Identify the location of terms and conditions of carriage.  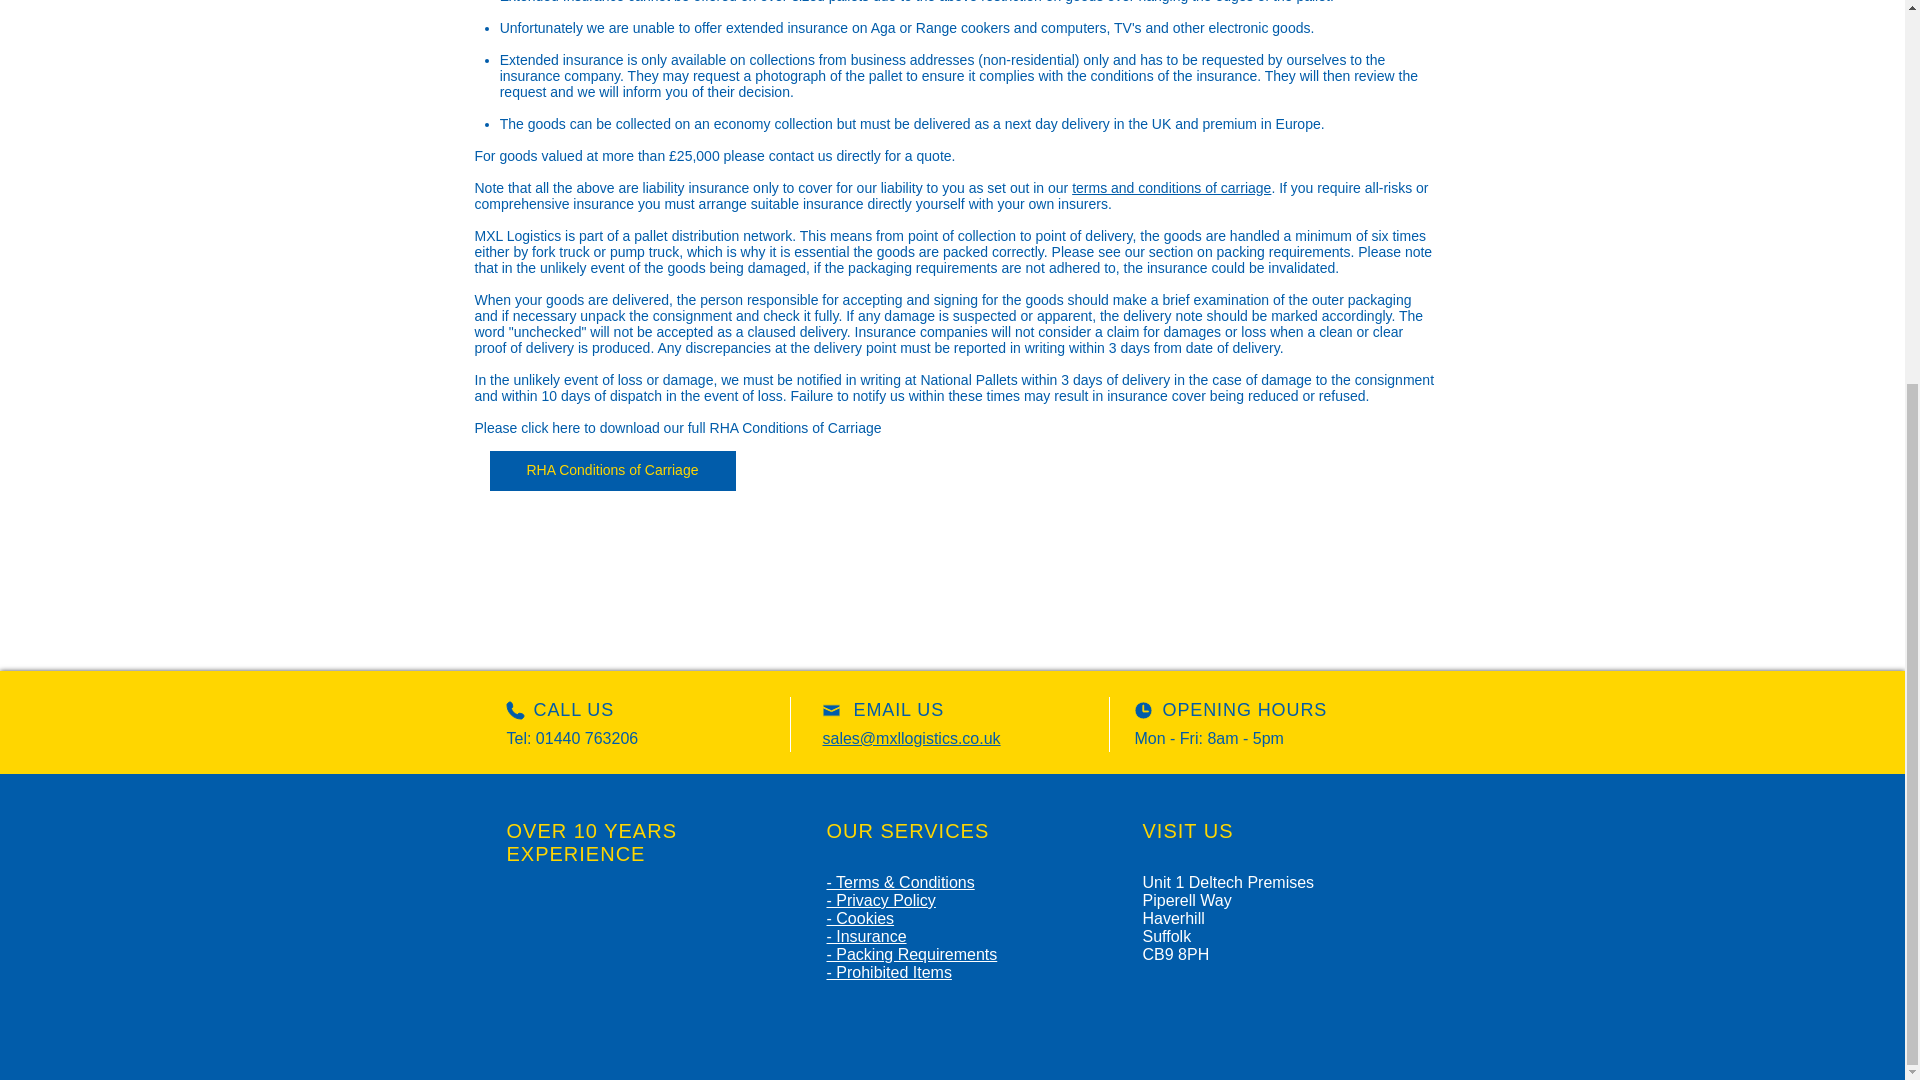
(1171, 188).